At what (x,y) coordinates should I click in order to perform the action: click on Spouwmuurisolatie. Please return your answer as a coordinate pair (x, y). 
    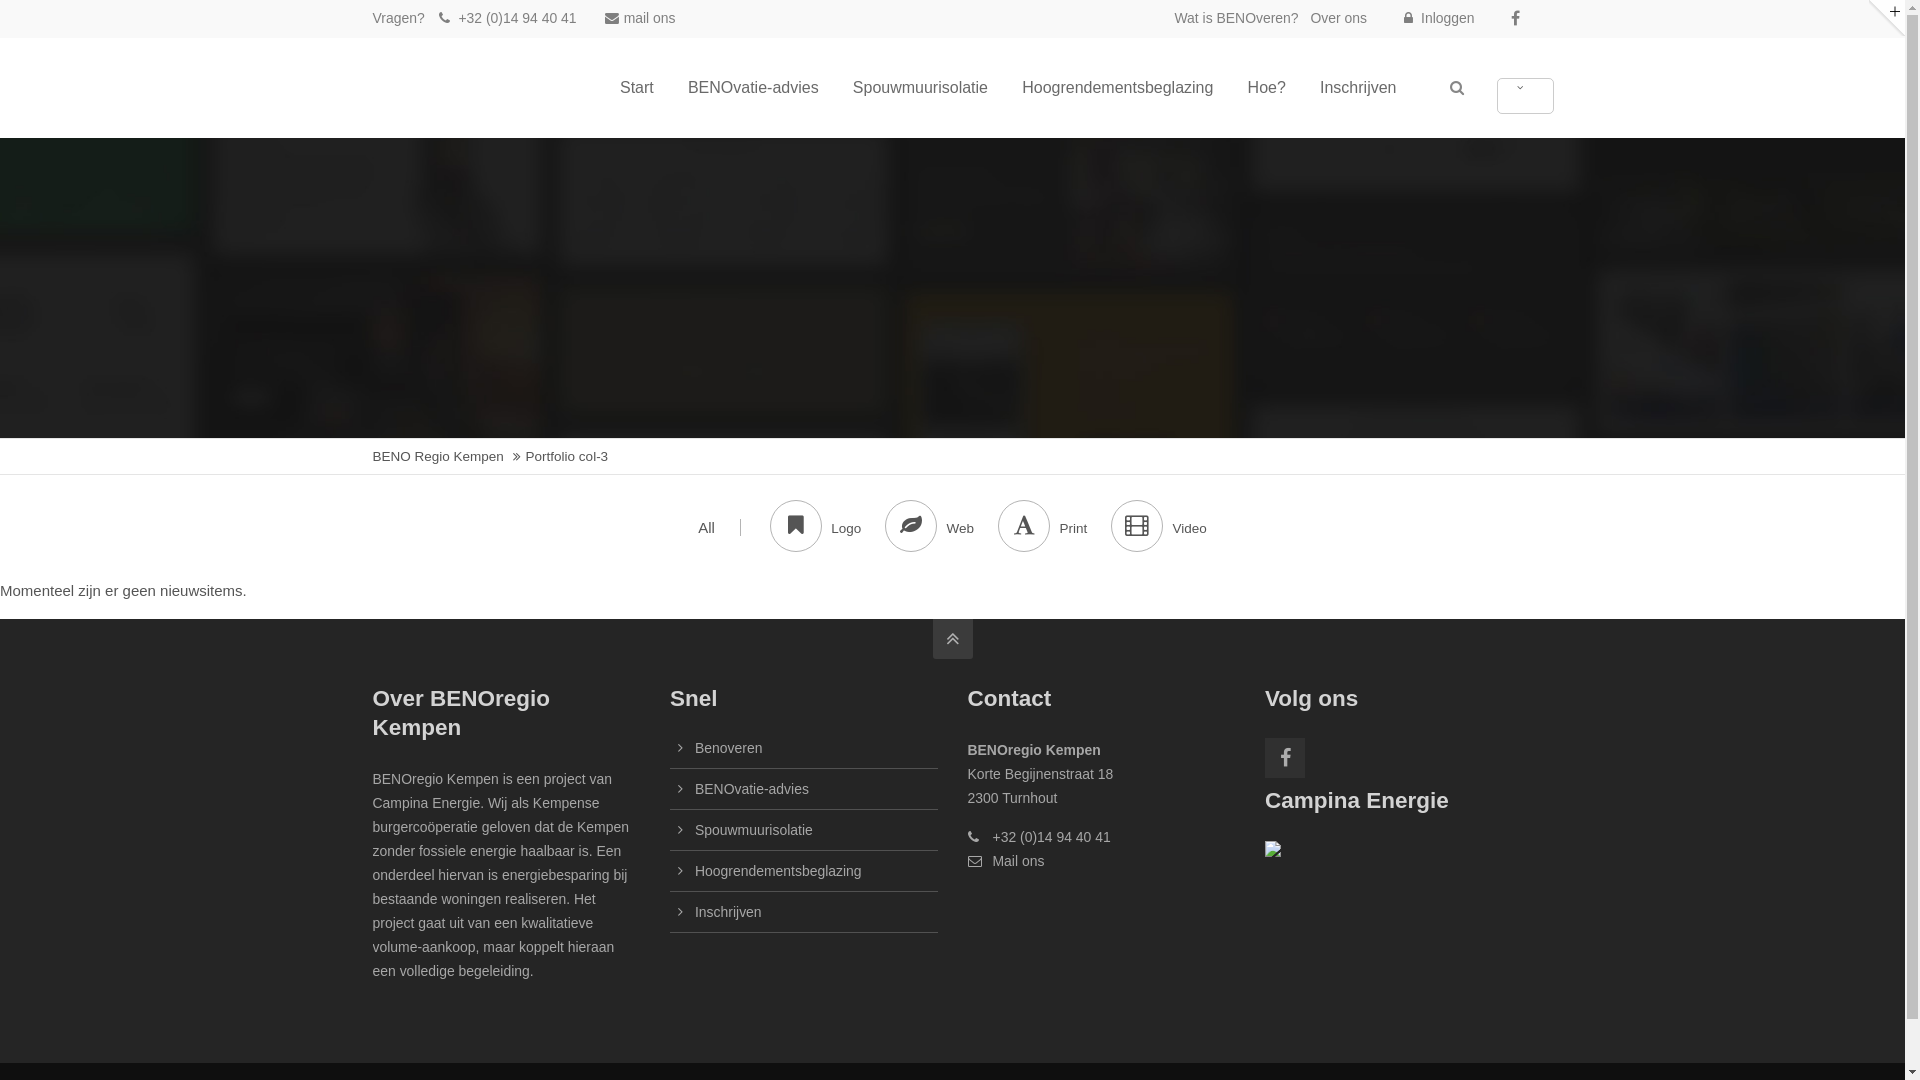
    Looking at the image, I should click on (754, 830).